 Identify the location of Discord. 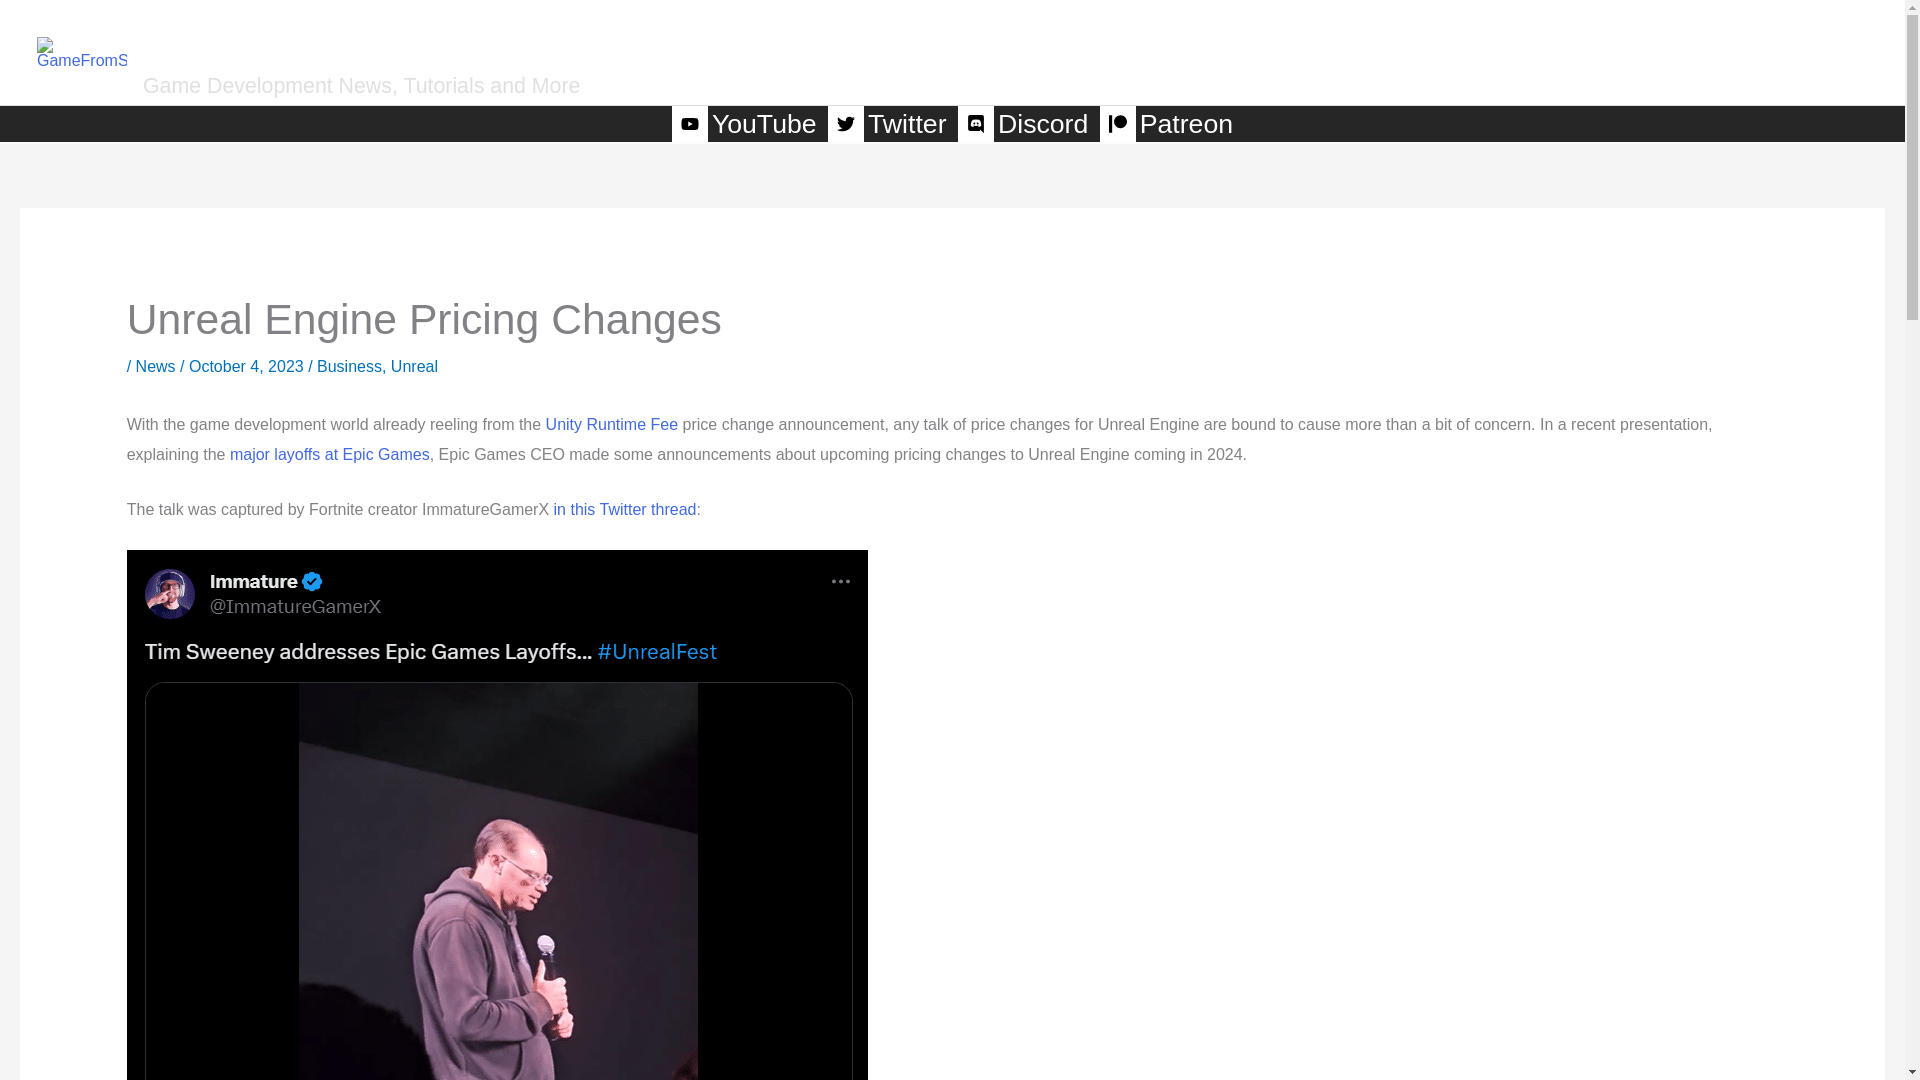
(1025, 123).